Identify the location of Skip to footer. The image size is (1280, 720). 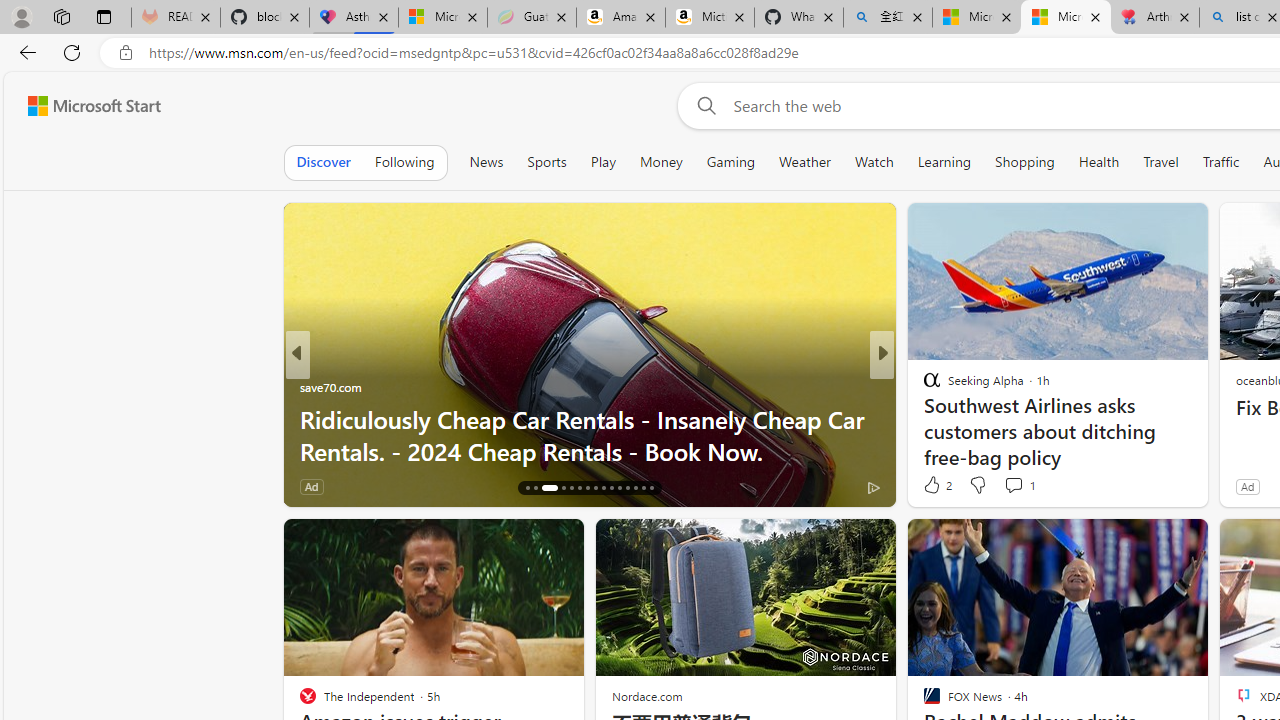
(82, 106).